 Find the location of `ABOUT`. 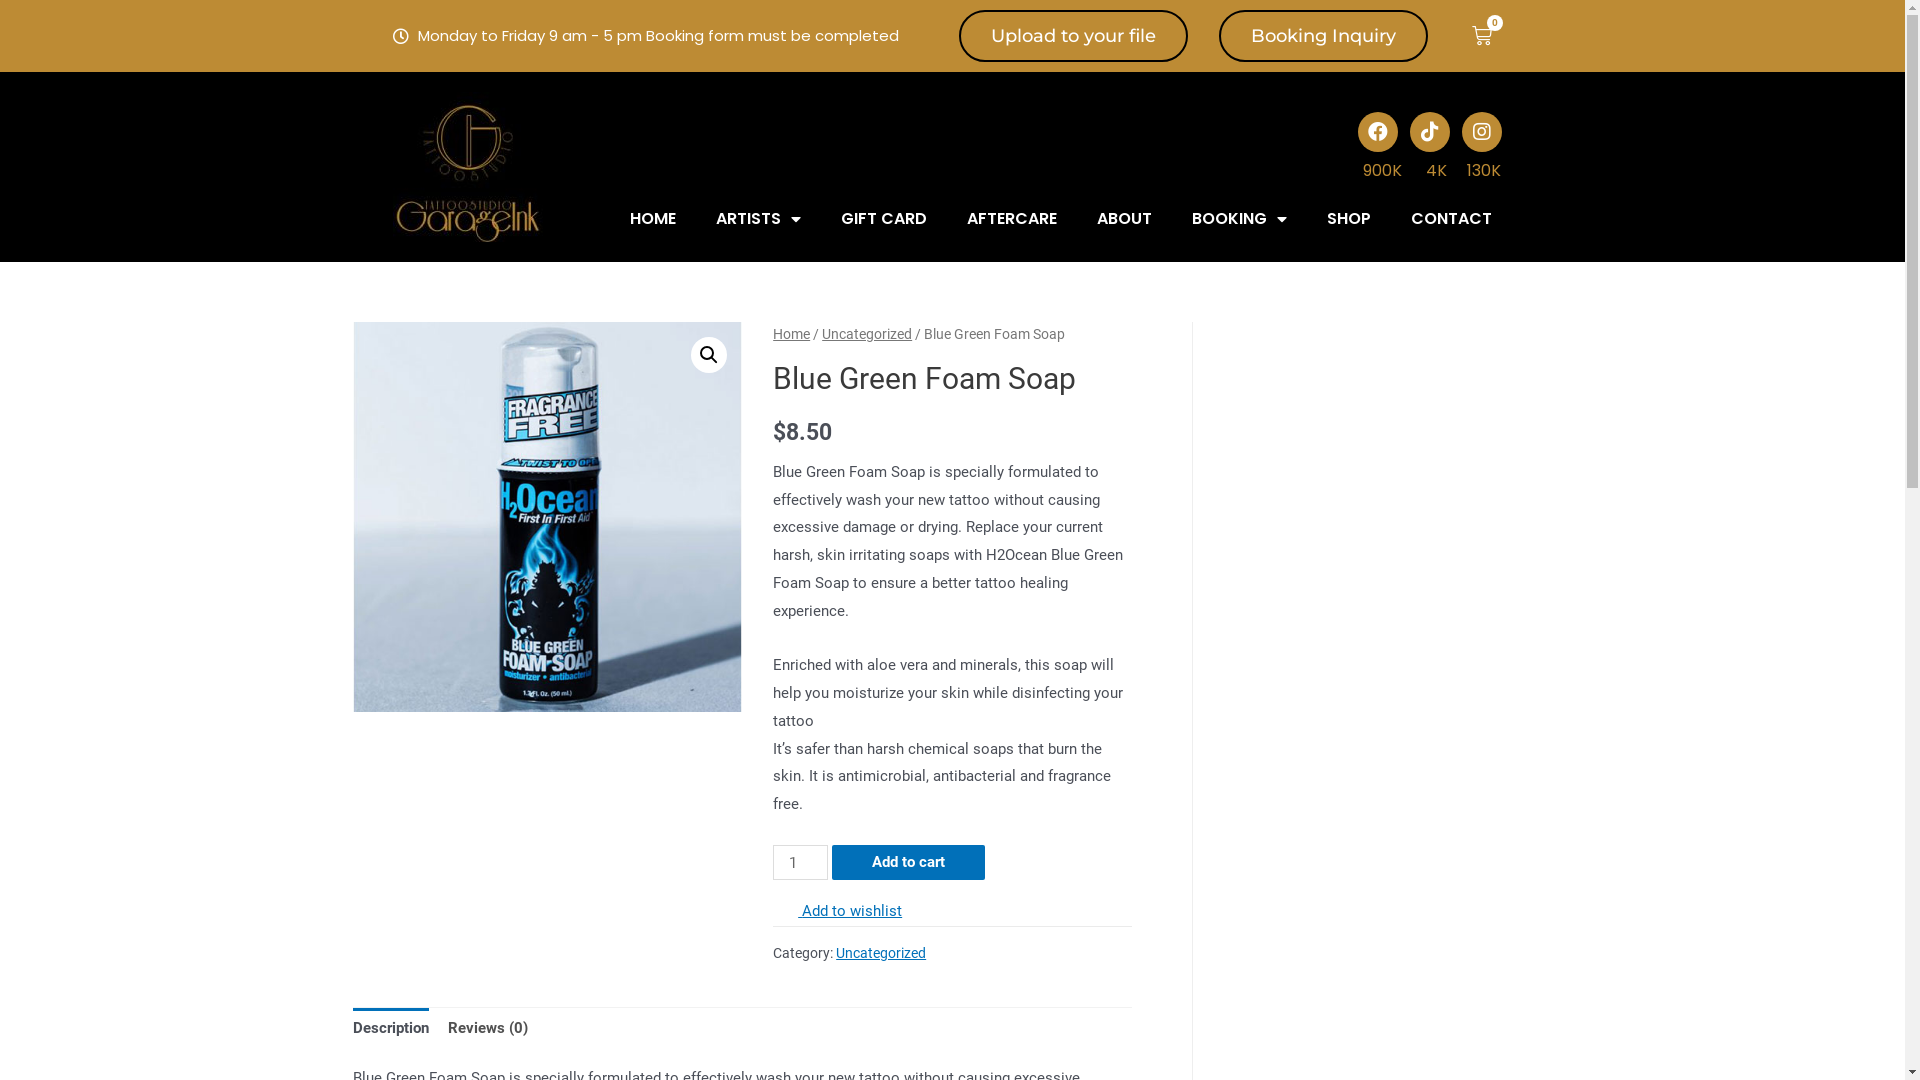

ABOUT is located at coordinates (1124, 219).